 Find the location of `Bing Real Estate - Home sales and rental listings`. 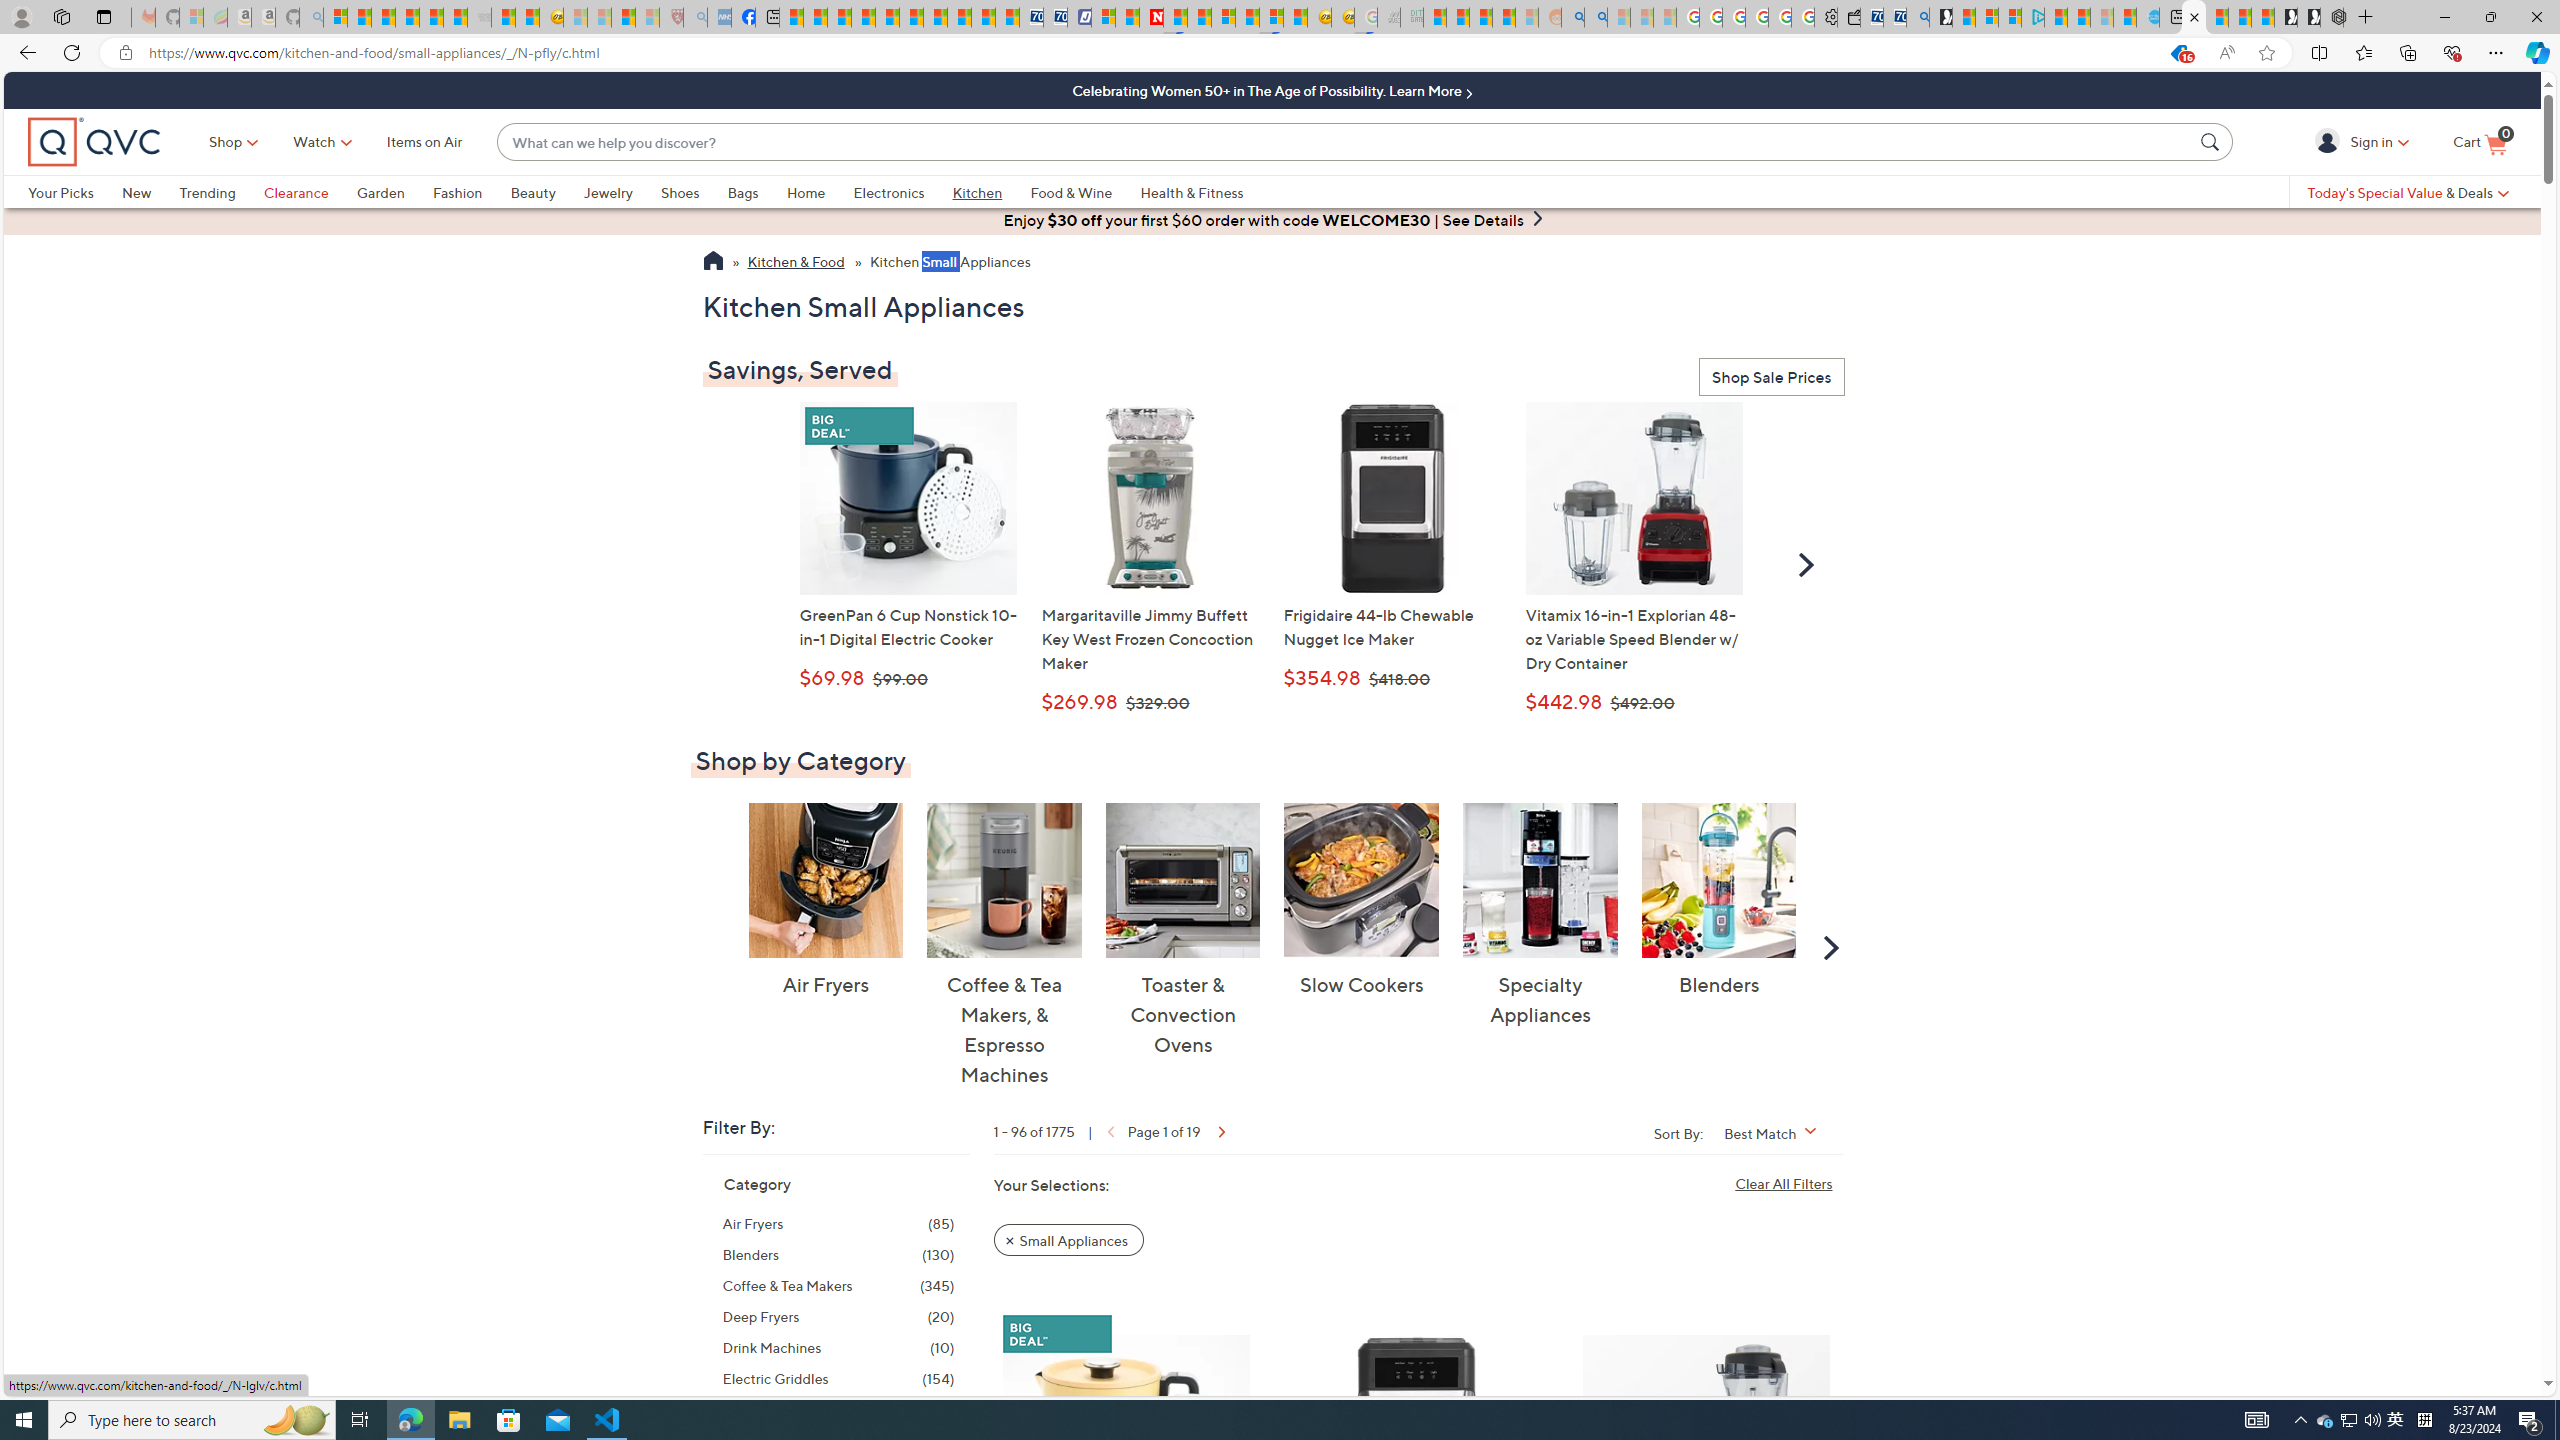

Bing Real Estate - Home sales and rental listings is located at coordinates (1916, 17).